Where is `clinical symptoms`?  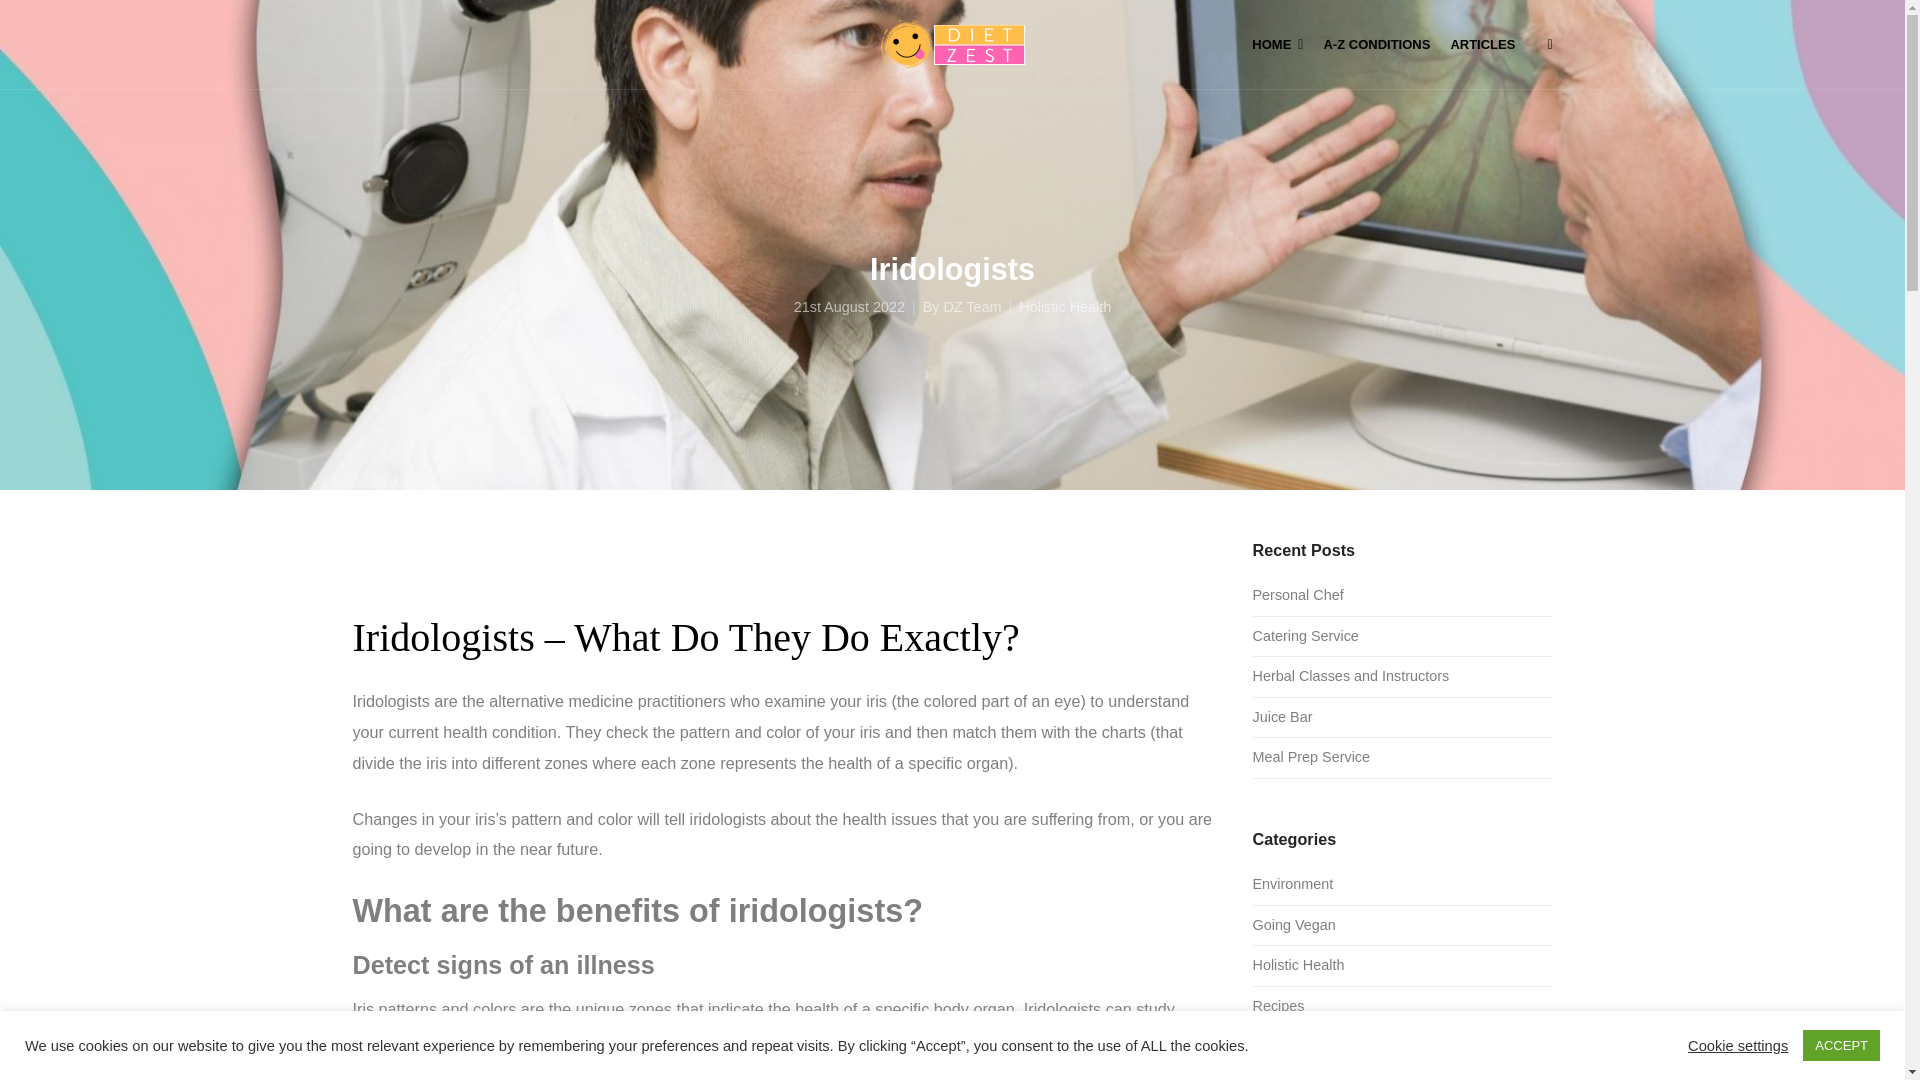 clinical symptoms is located at coordinates (1102, 1040).